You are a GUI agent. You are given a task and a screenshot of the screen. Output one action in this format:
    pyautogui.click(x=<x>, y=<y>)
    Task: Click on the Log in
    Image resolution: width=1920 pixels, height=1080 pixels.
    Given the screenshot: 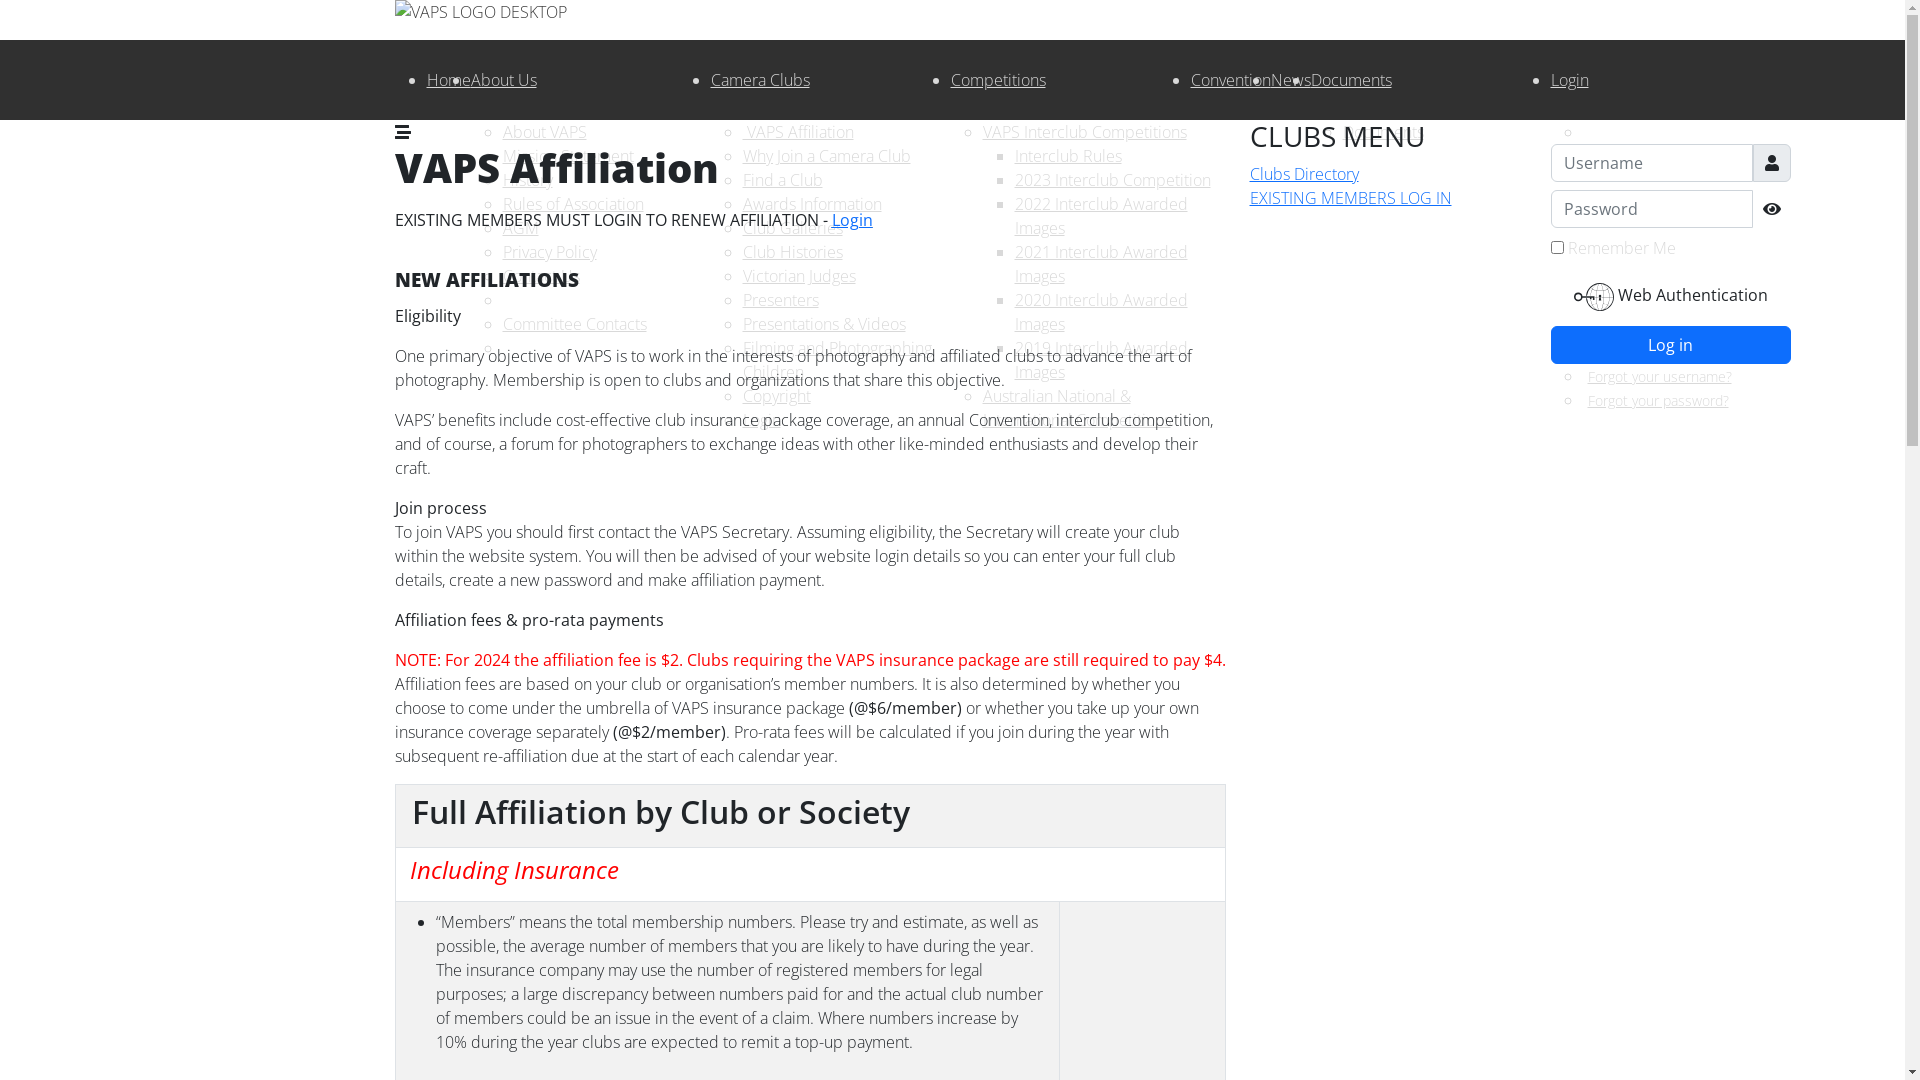 What is the action you would take?
    pyautogui.click(x=1670, y=345)
    